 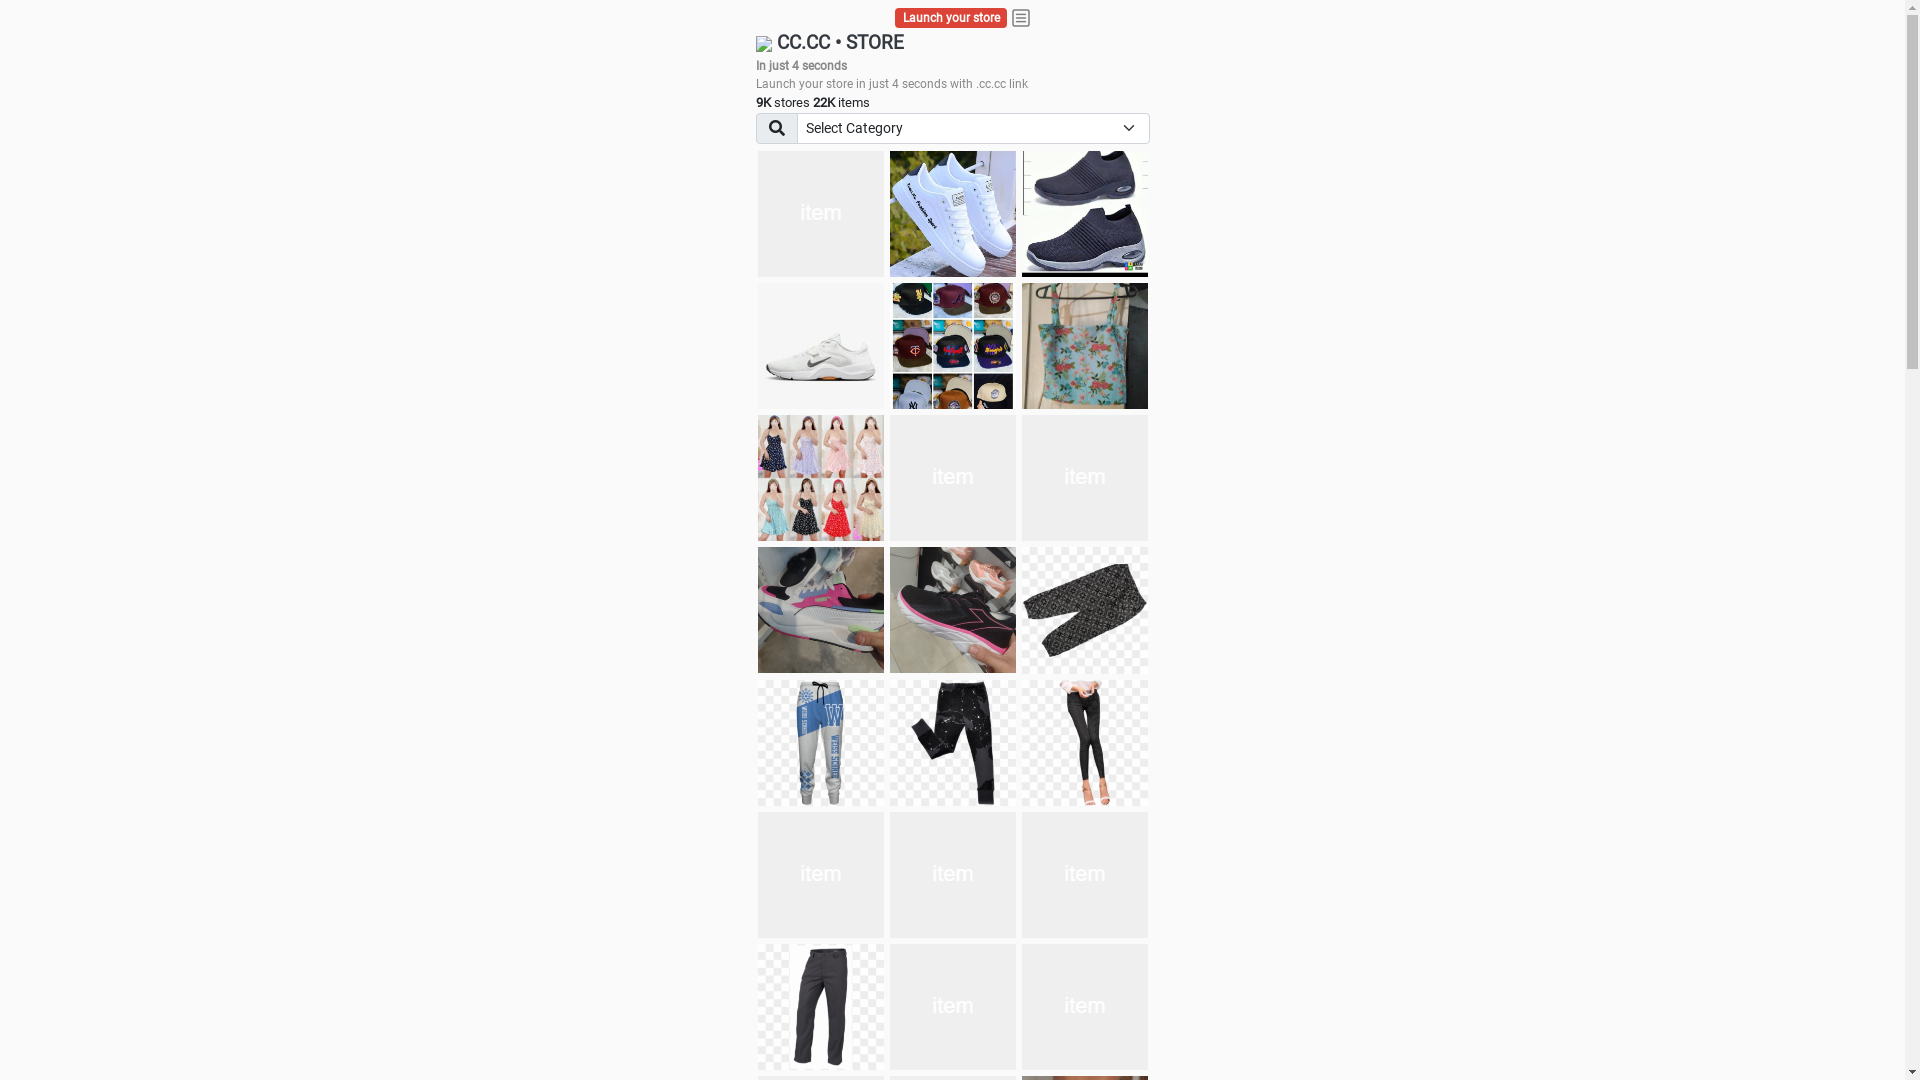 What do you see at coordinates (1085, 214) in the screenshot?
I see `shoes for boys` at bounding box center [1085, 214].